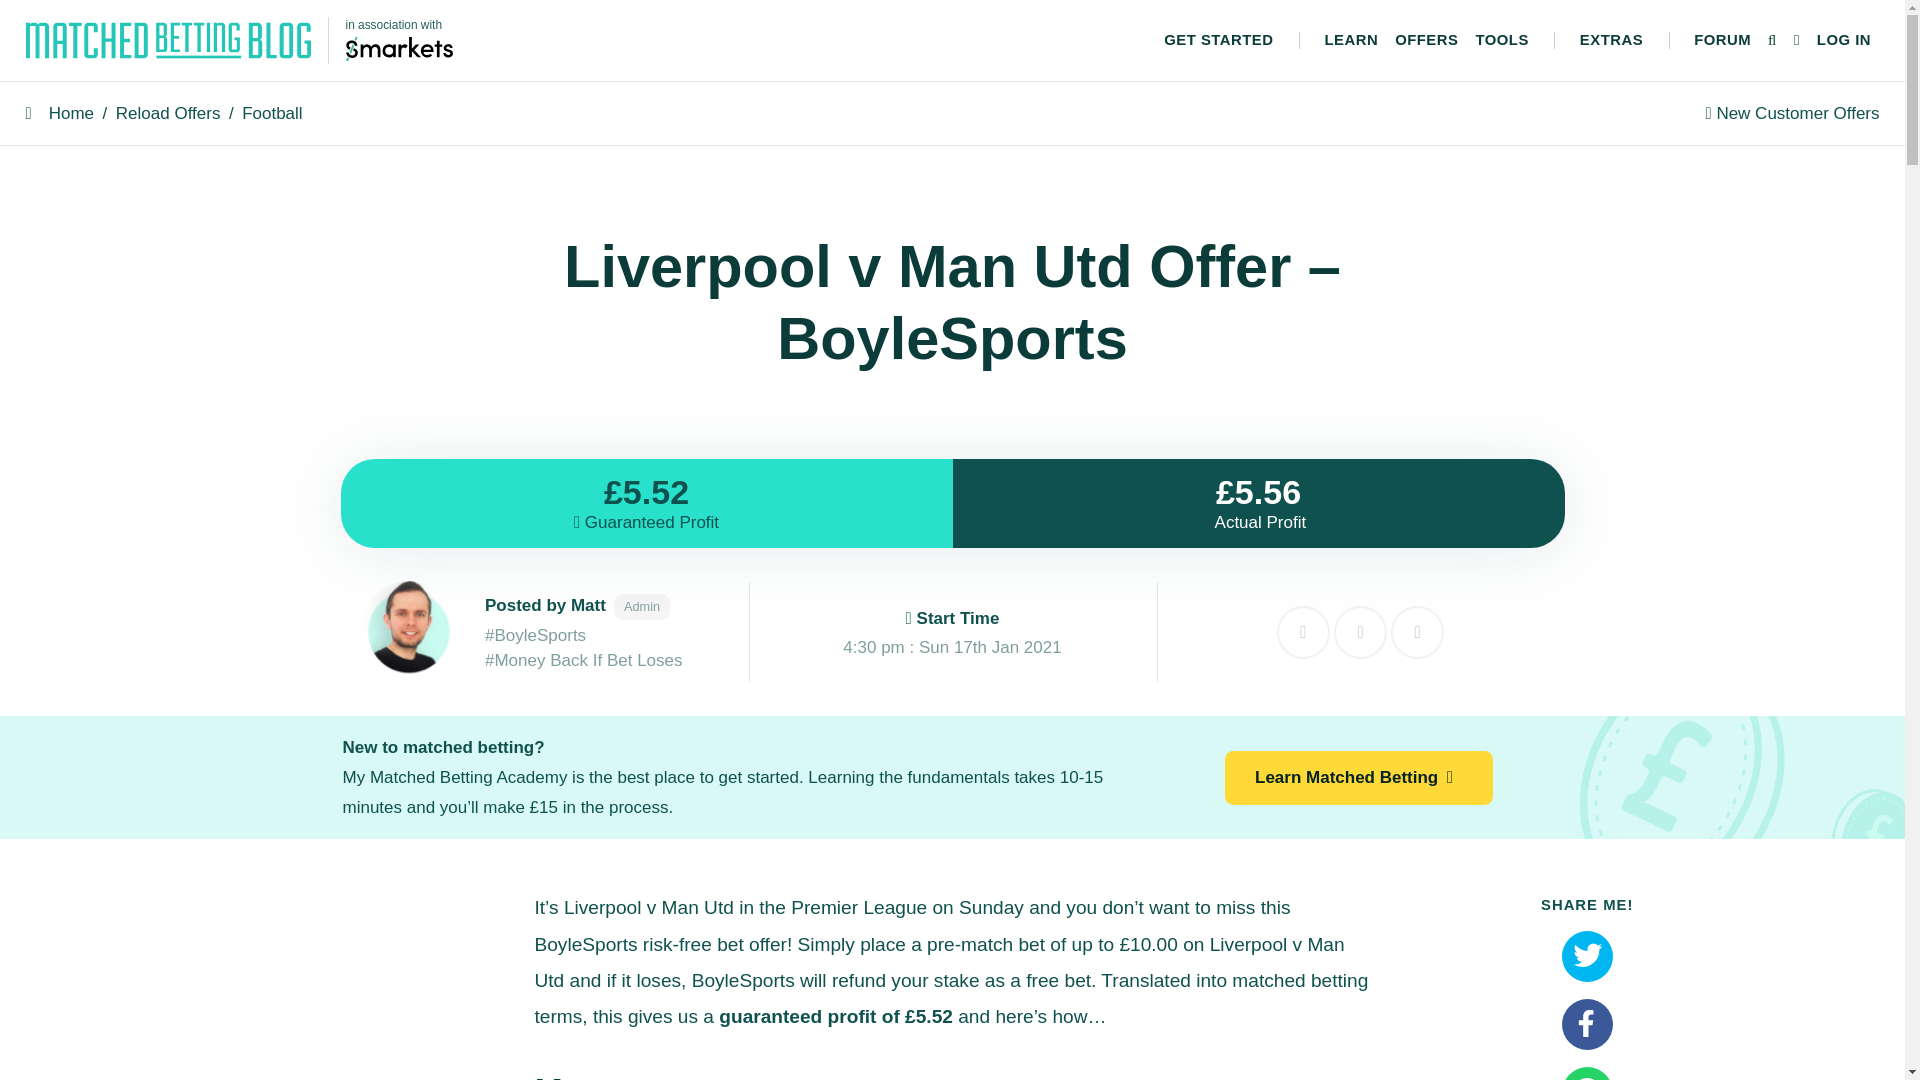  What do you see at coordinates (1218, 40) in the screenshot?
I see `Get Started` at bounding box center [1218, 40].